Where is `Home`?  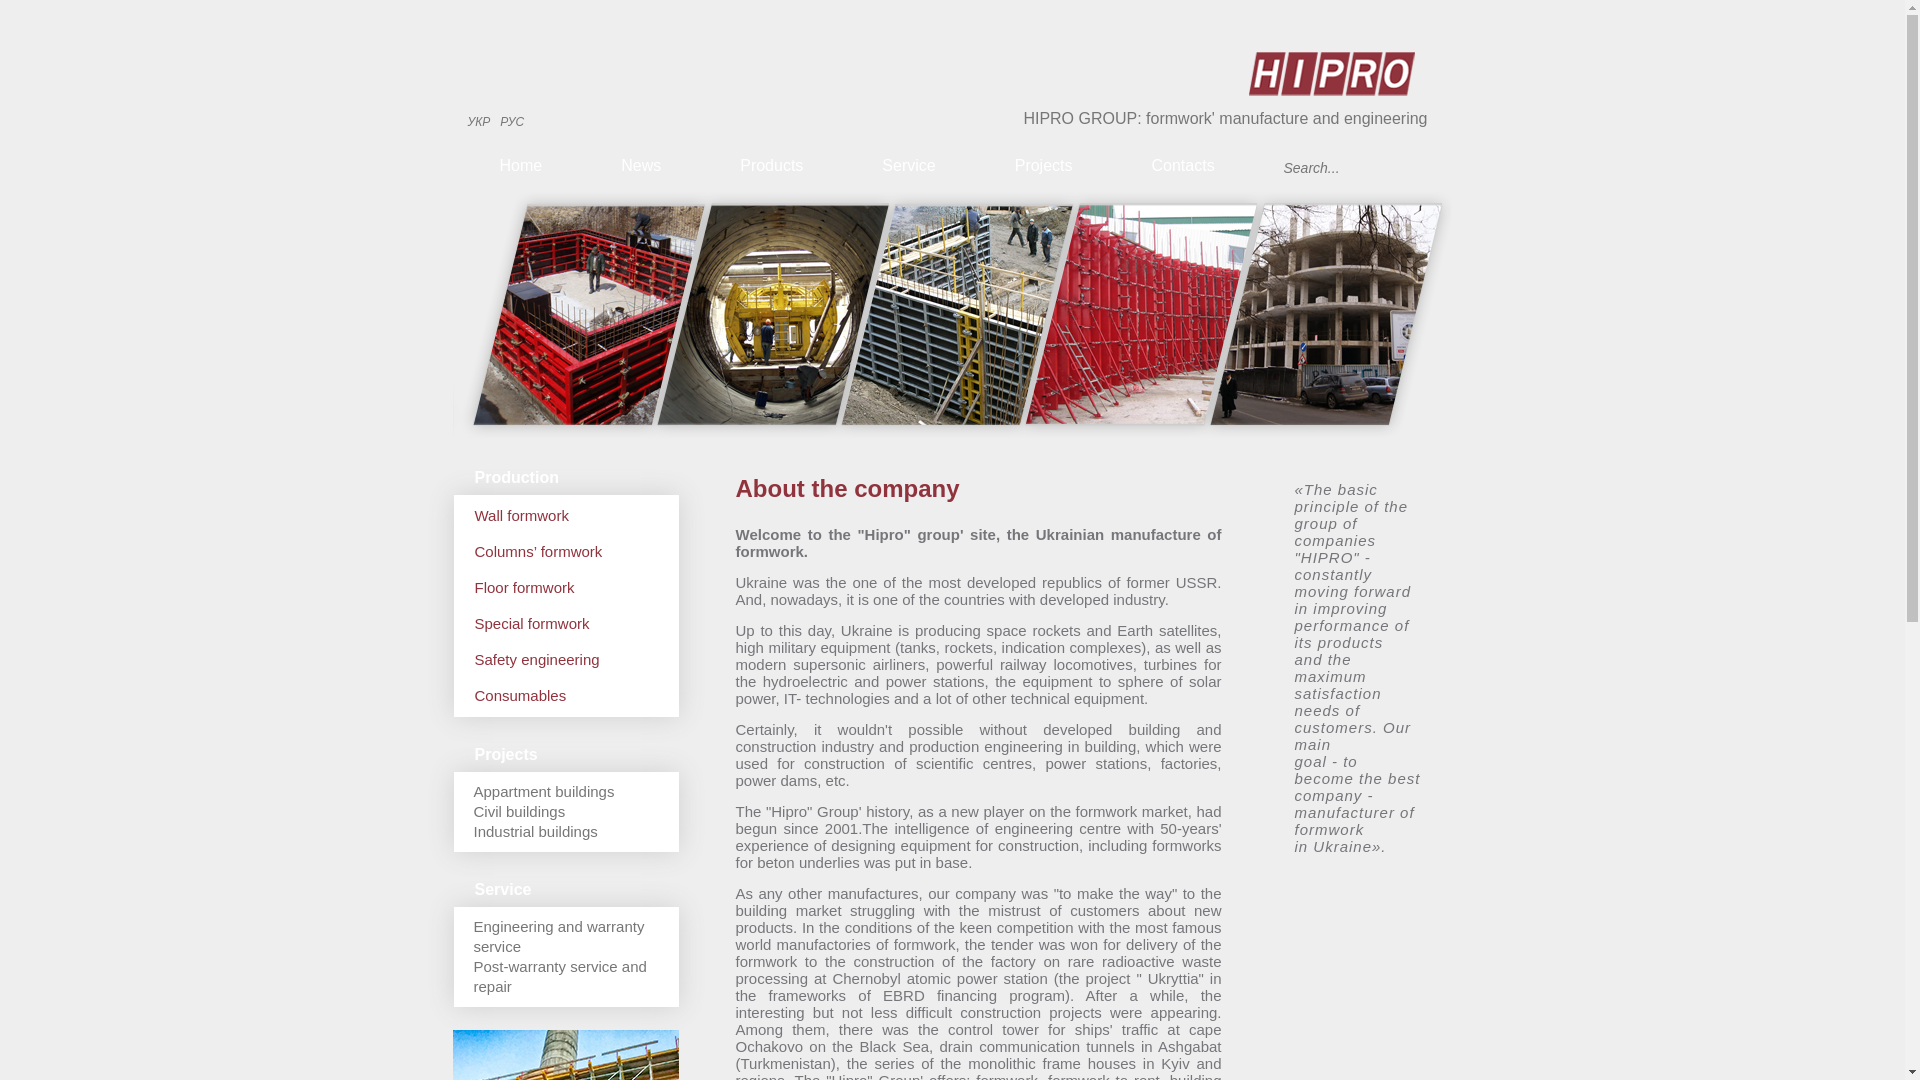
Home is located at coordinates (528, 166).